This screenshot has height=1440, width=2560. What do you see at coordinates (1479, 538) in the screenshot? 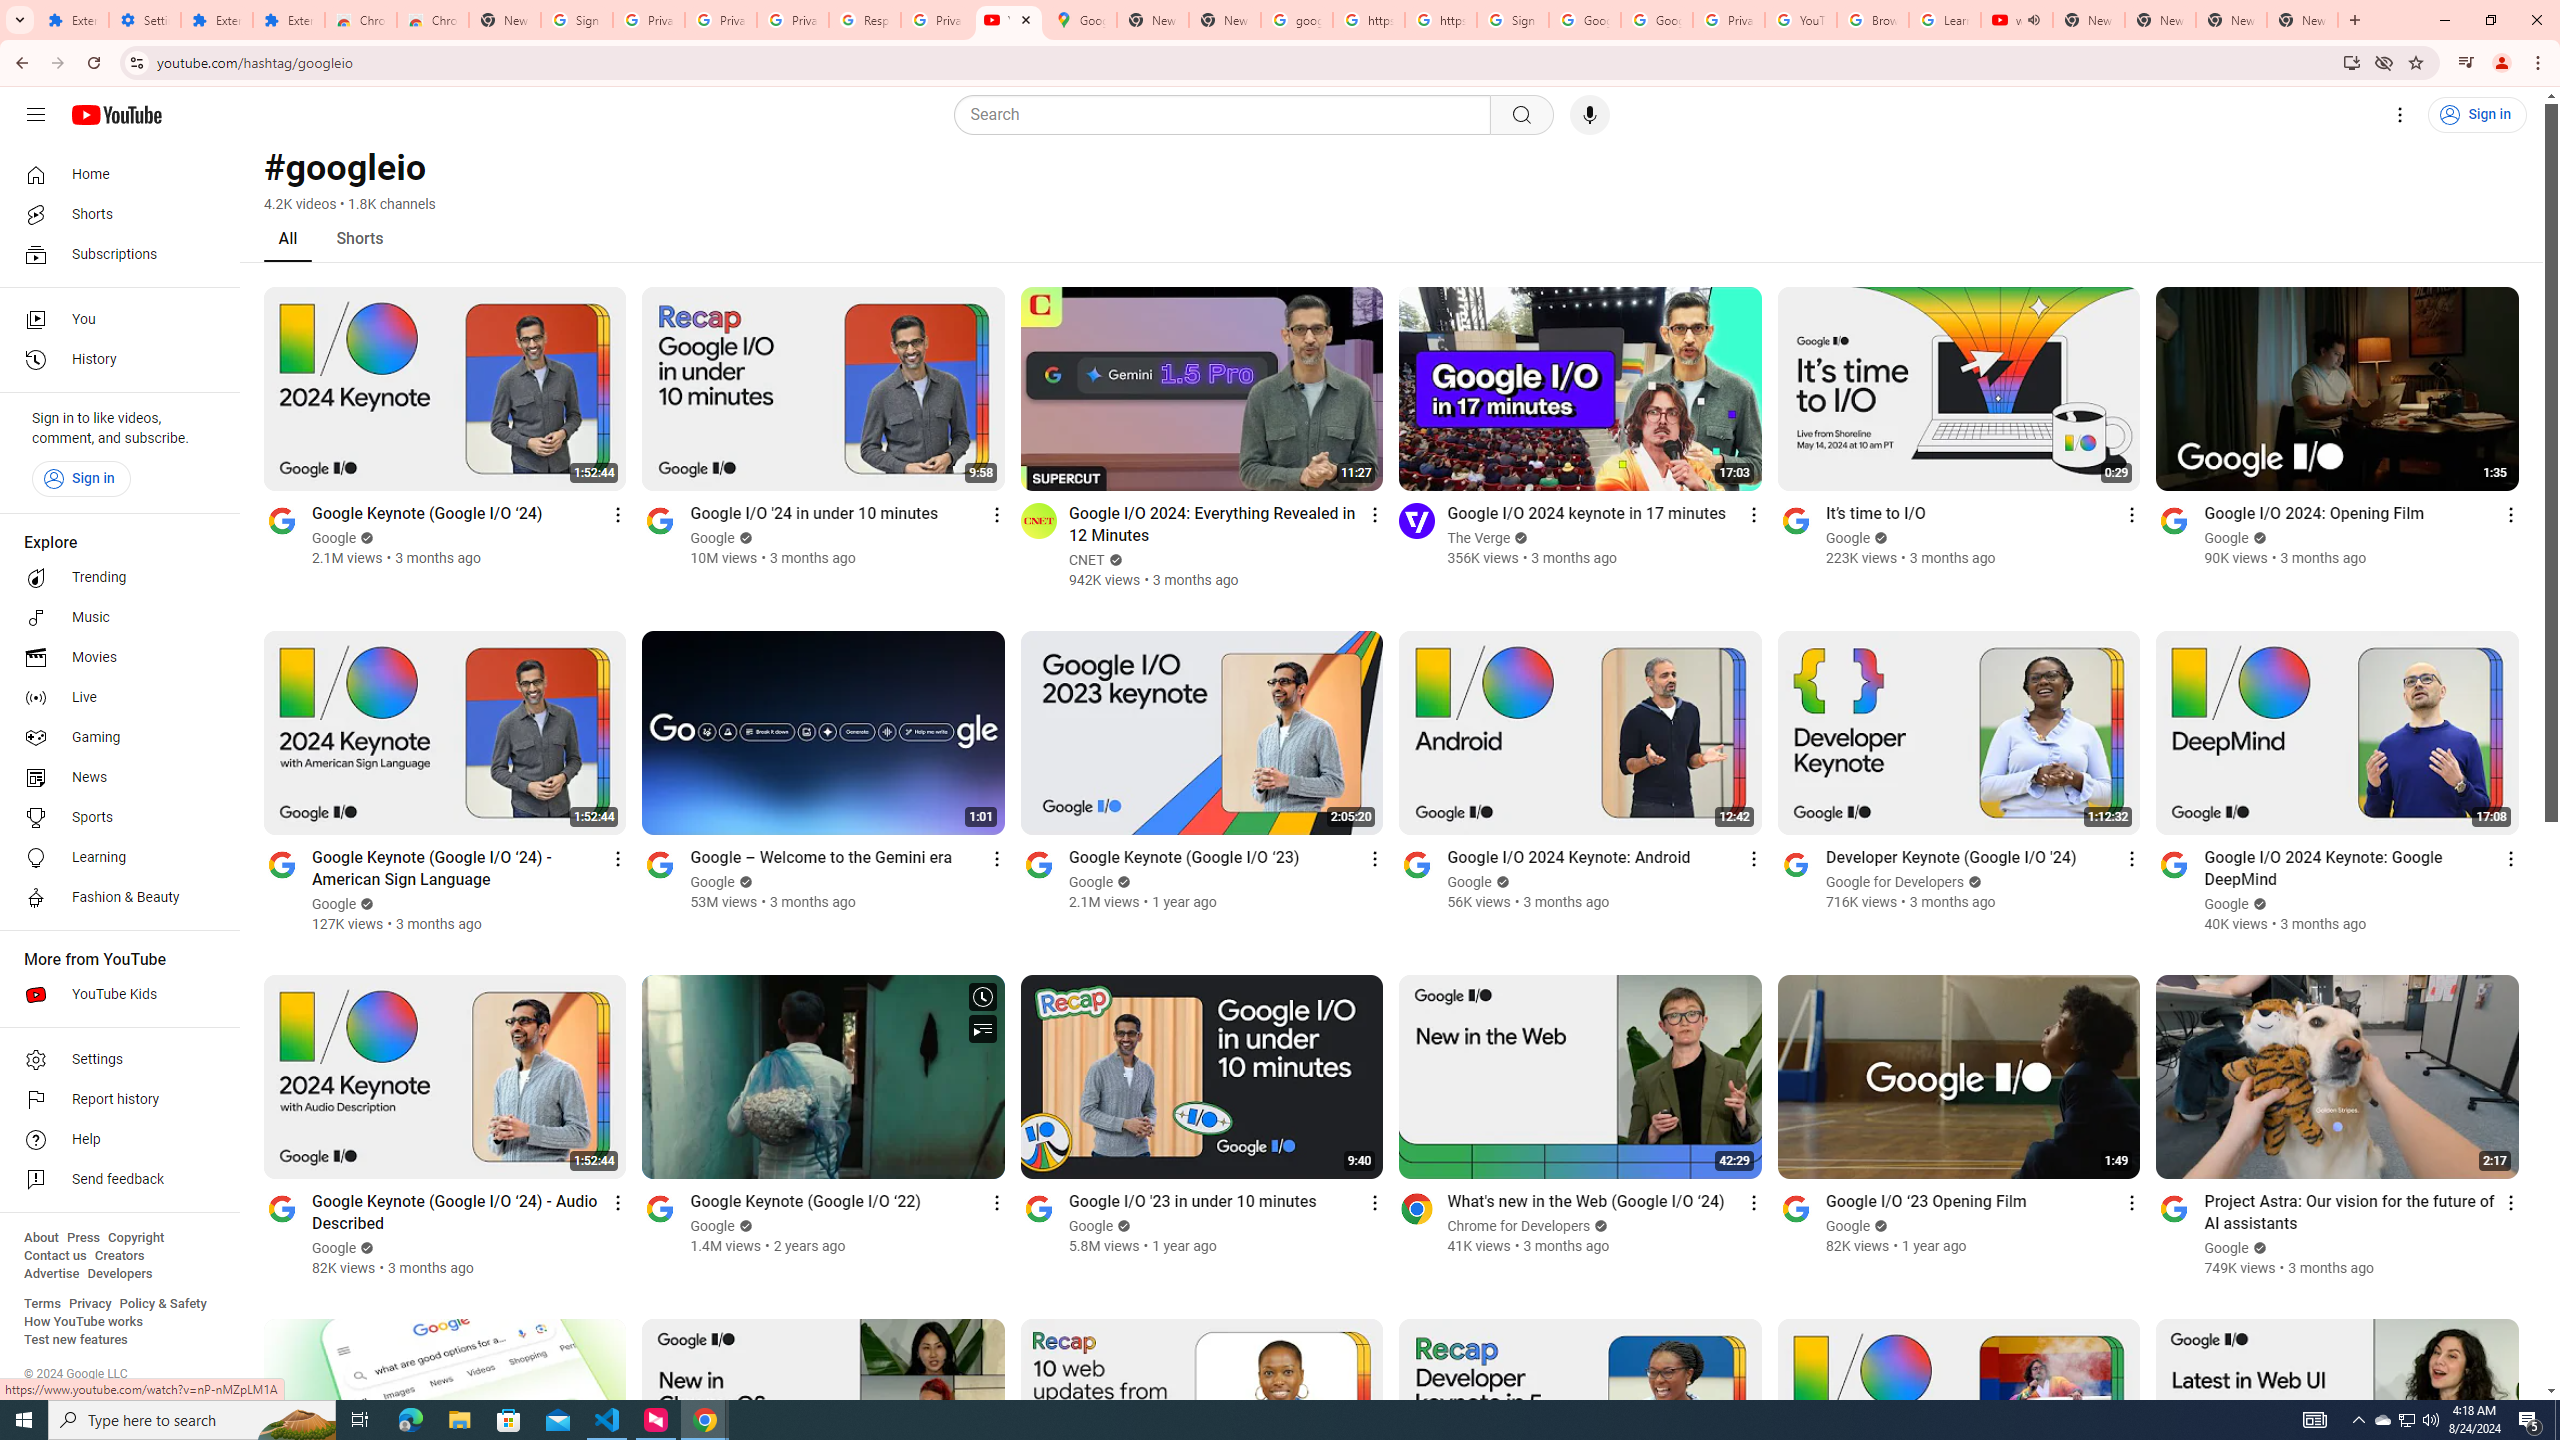
I see `The Verge` at bounding box center [1479, 538].